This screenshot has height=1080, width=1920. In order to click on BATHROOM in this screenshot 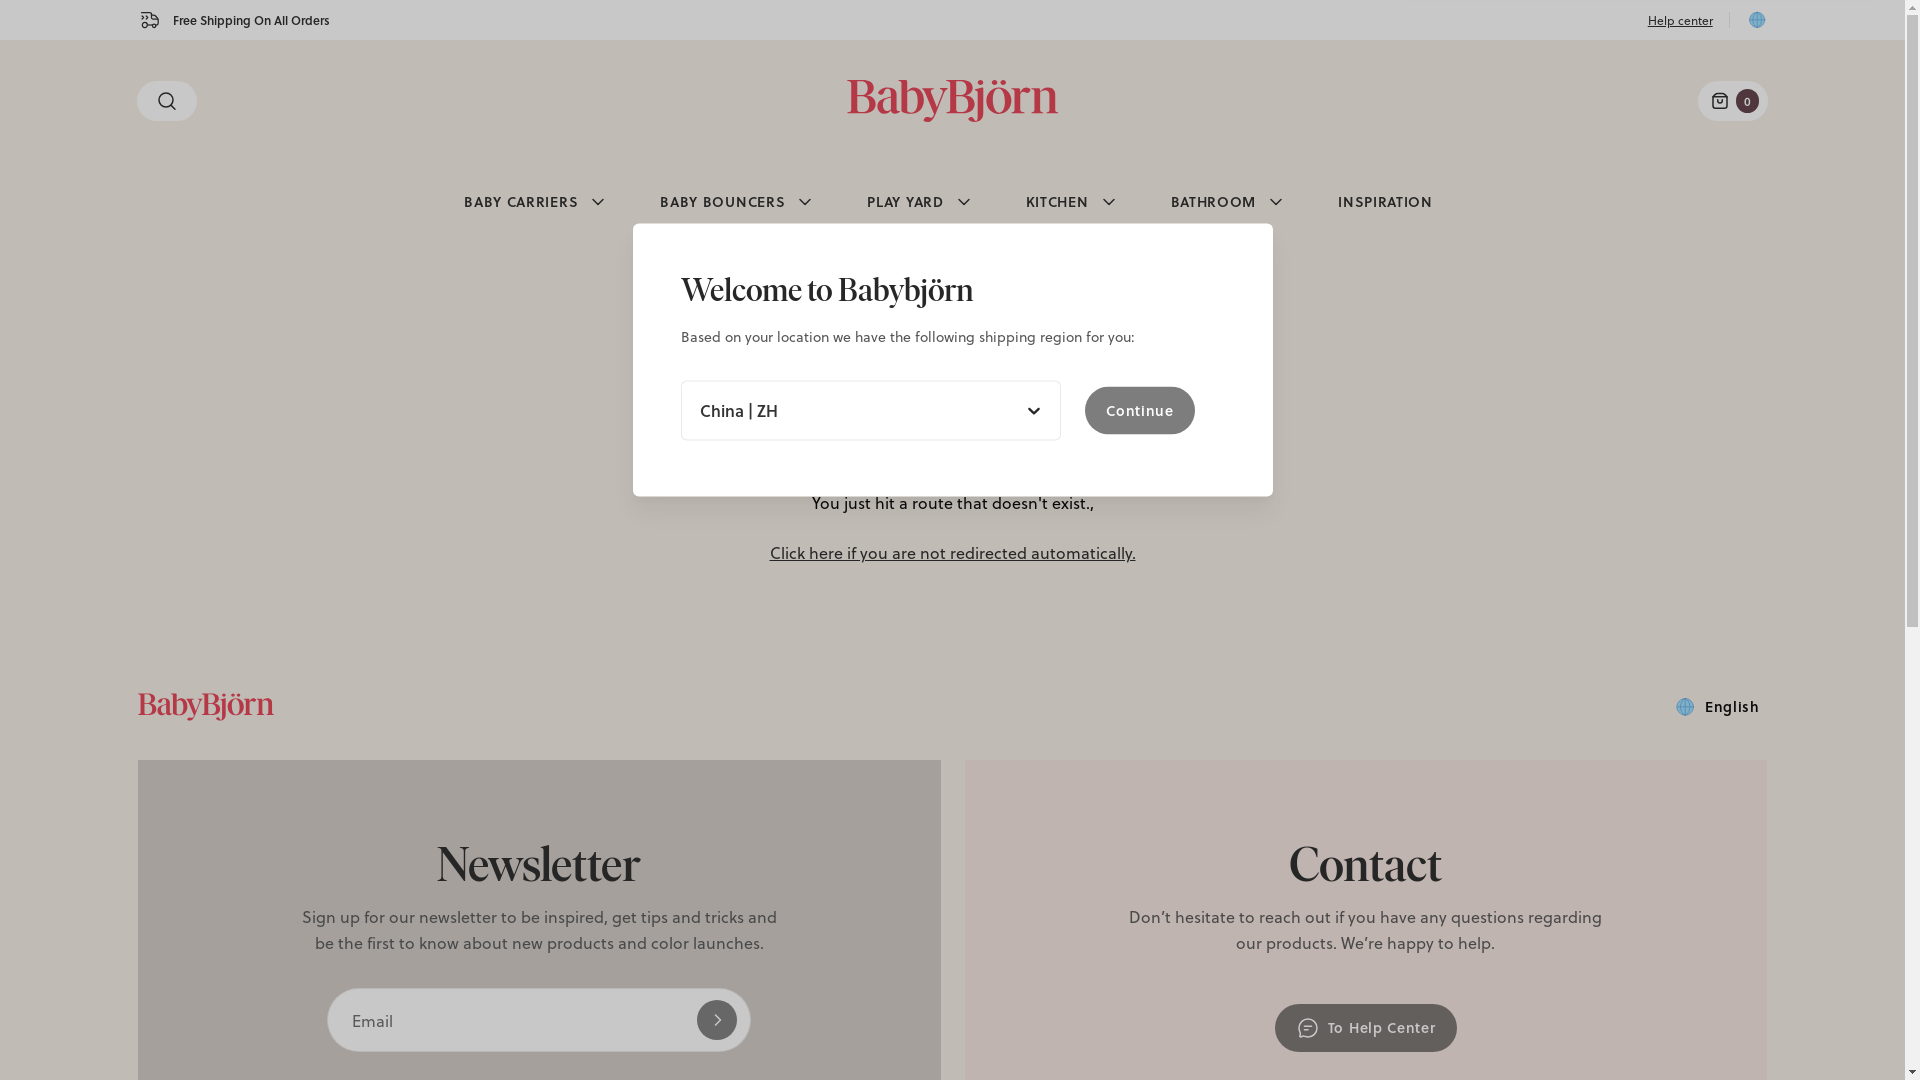, I will do `click(1230, 202)`.